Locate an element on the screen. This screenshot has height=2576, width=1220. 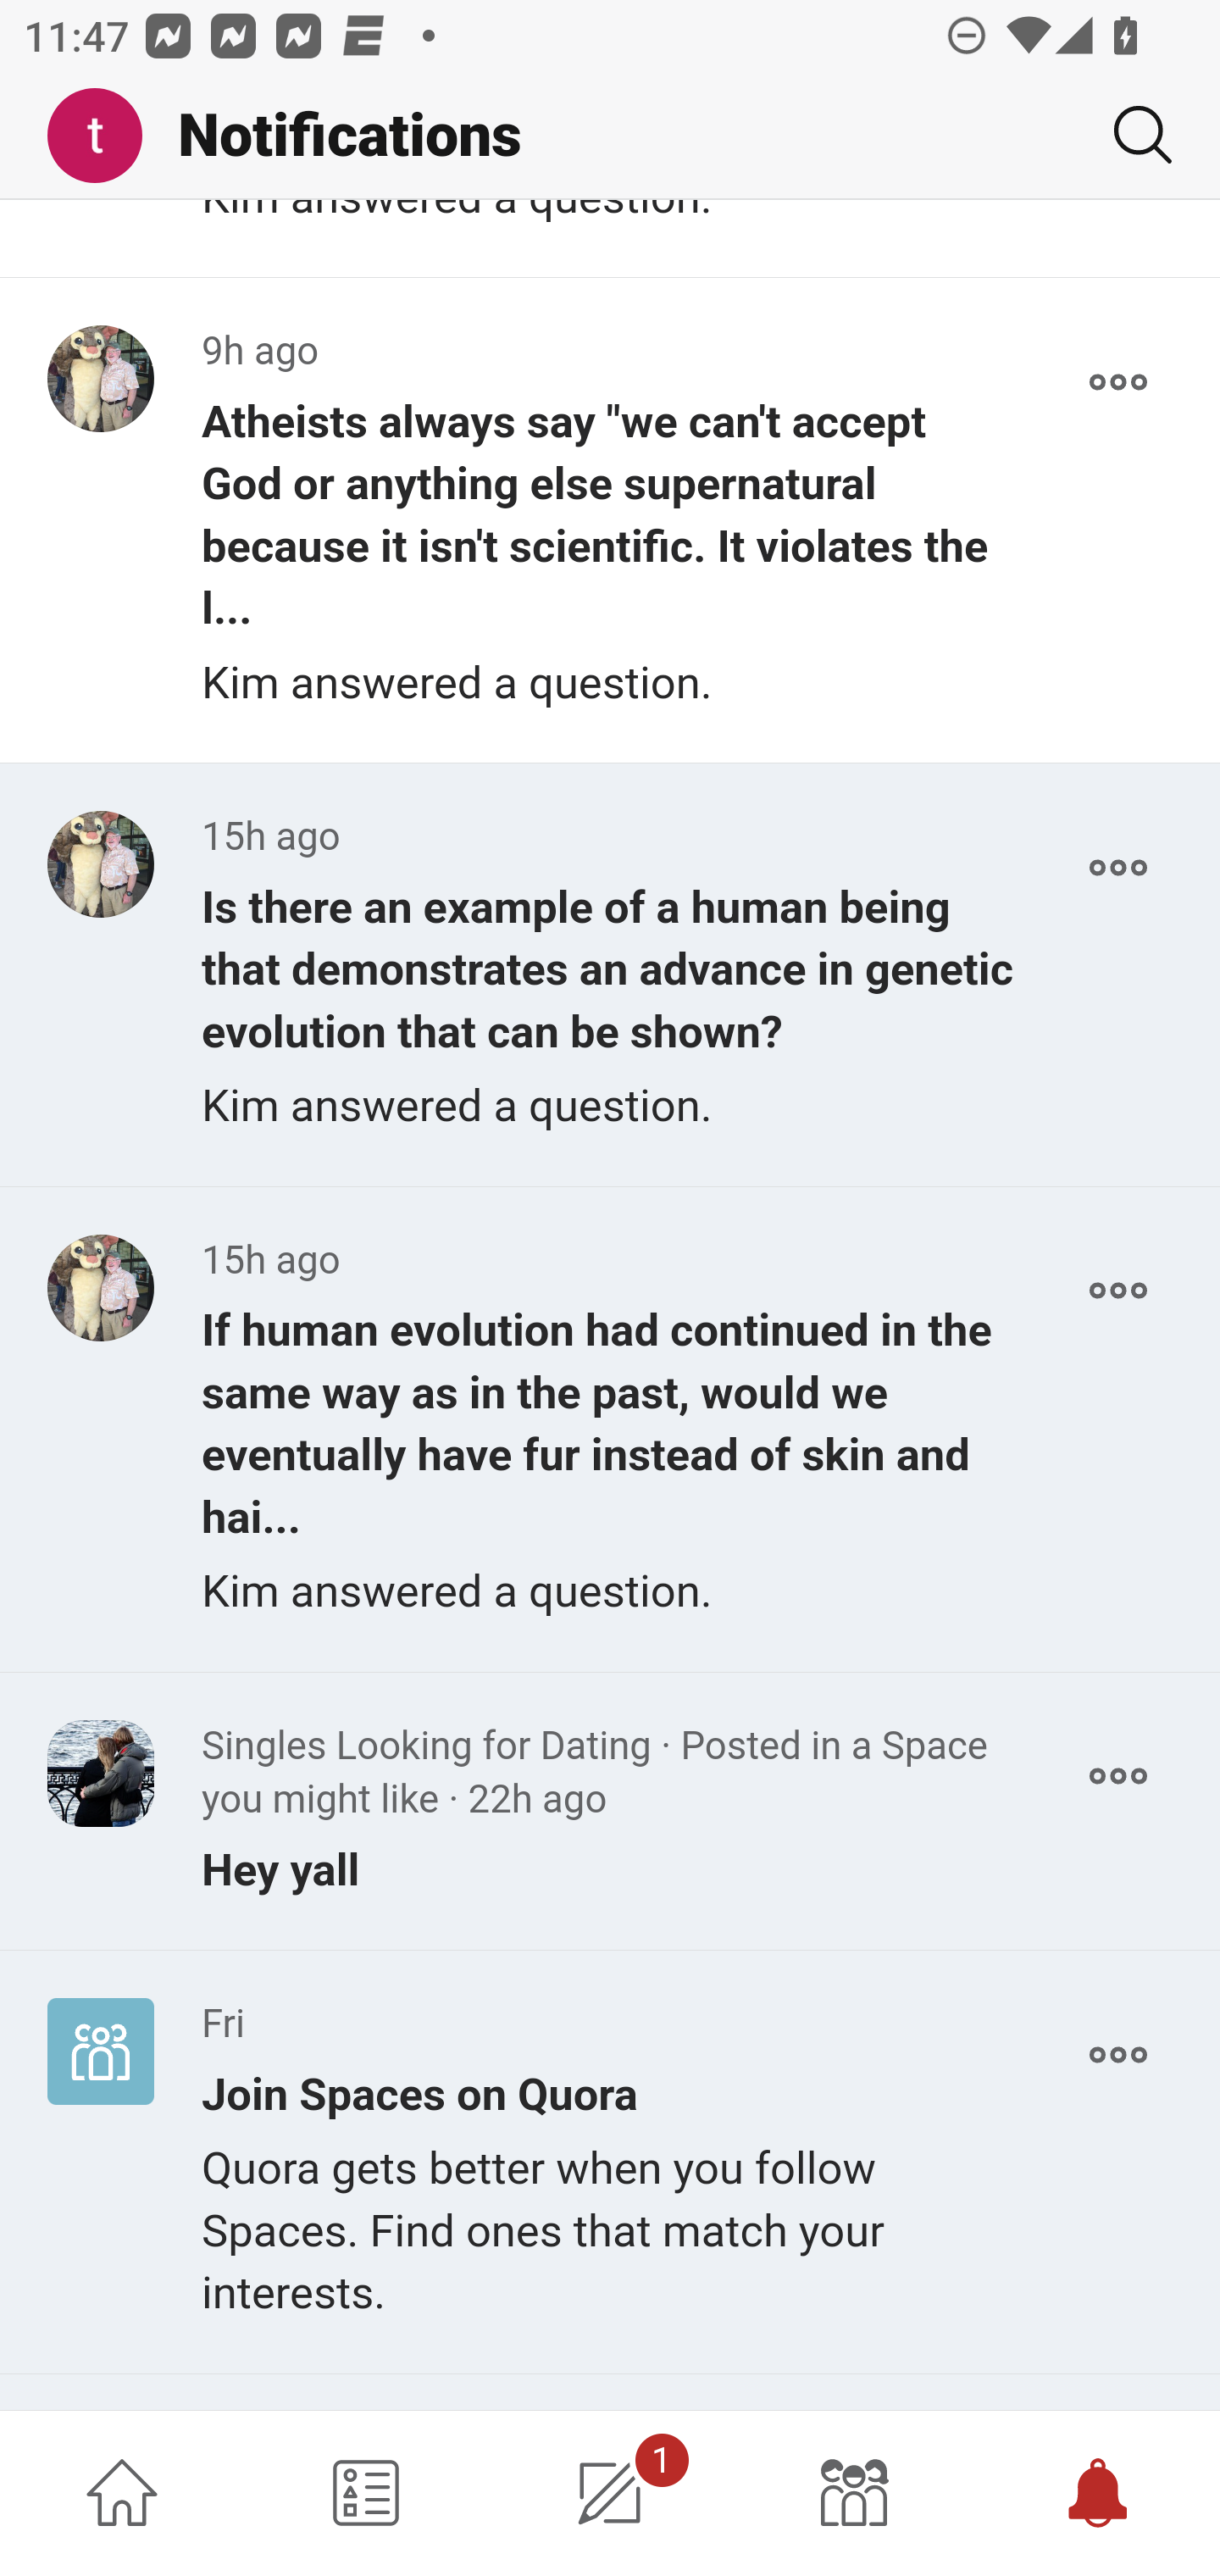
More is located at coordinates (1118, 382).